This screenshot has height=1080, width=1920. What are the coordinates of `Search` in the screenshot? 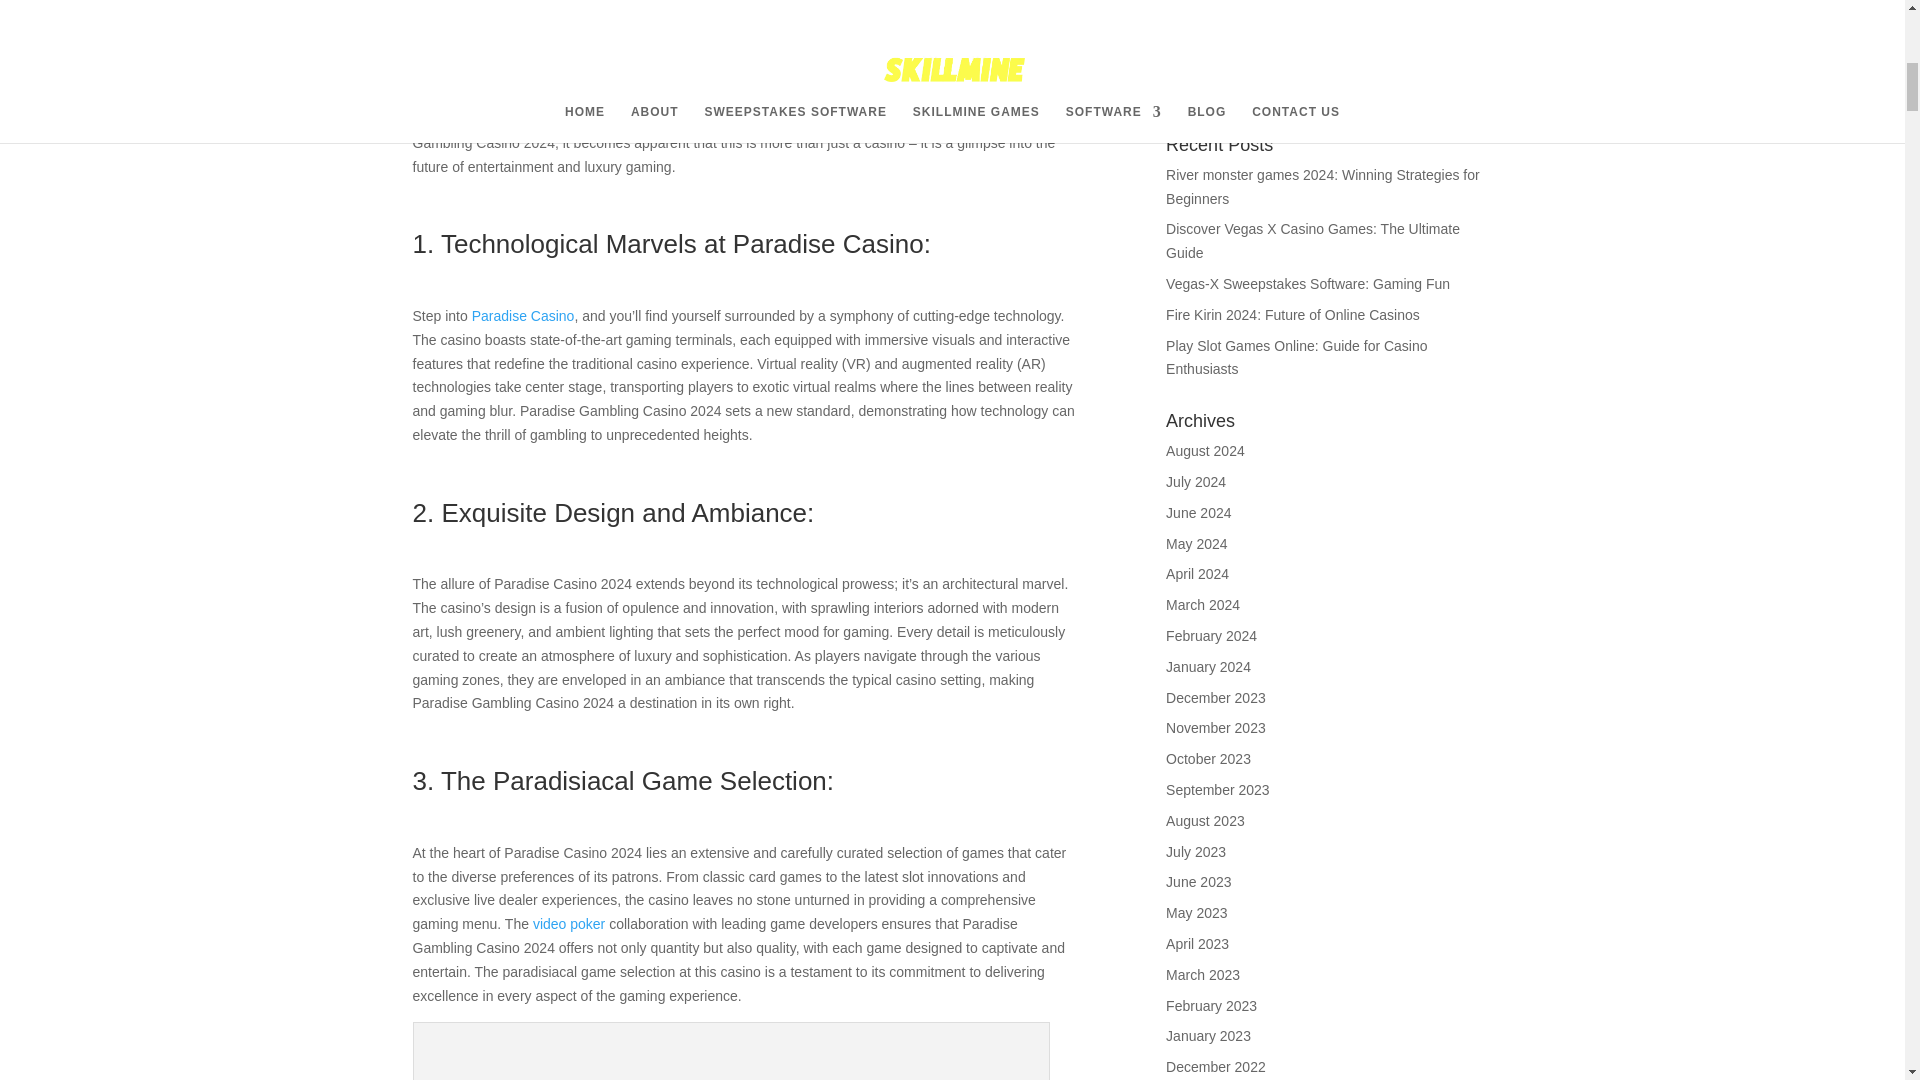 It's located at (1456, 85).